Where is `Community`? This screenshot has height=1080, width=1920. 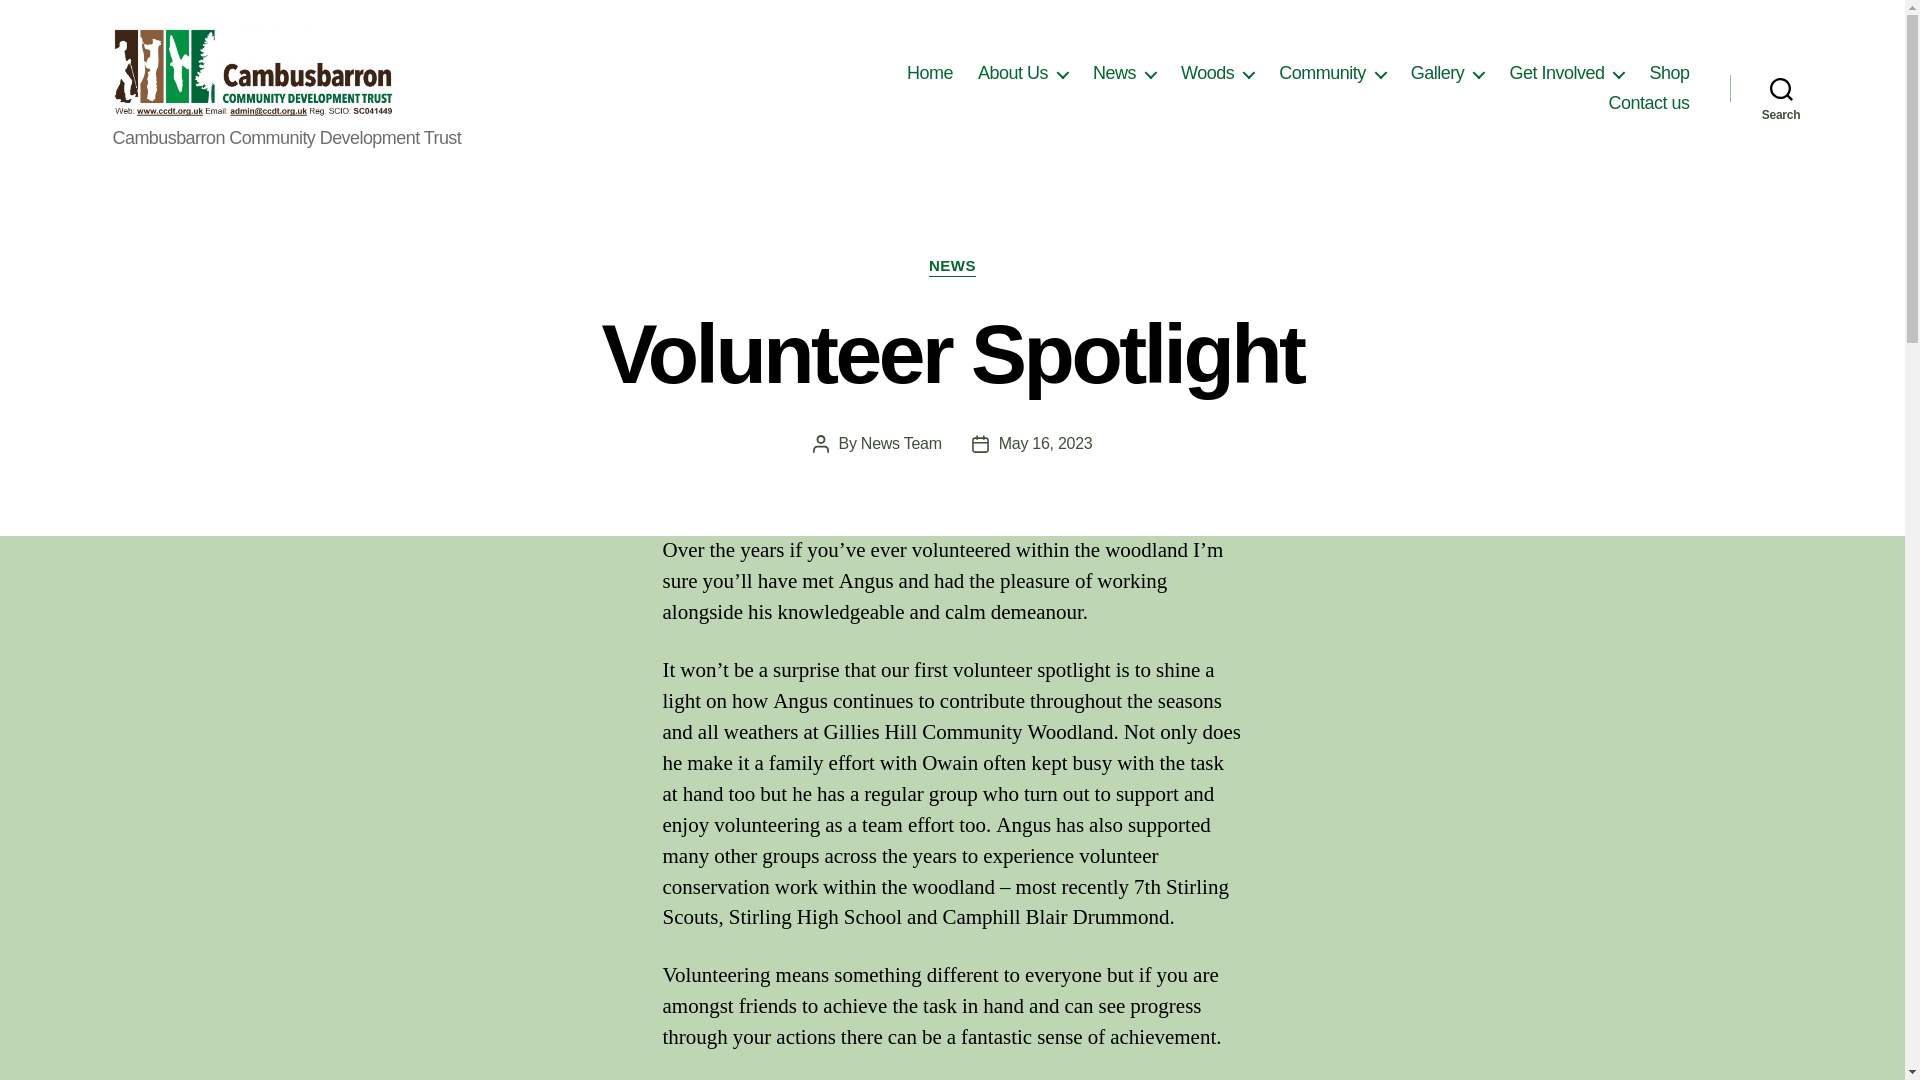
Community is located at coordinates (1332, 74).